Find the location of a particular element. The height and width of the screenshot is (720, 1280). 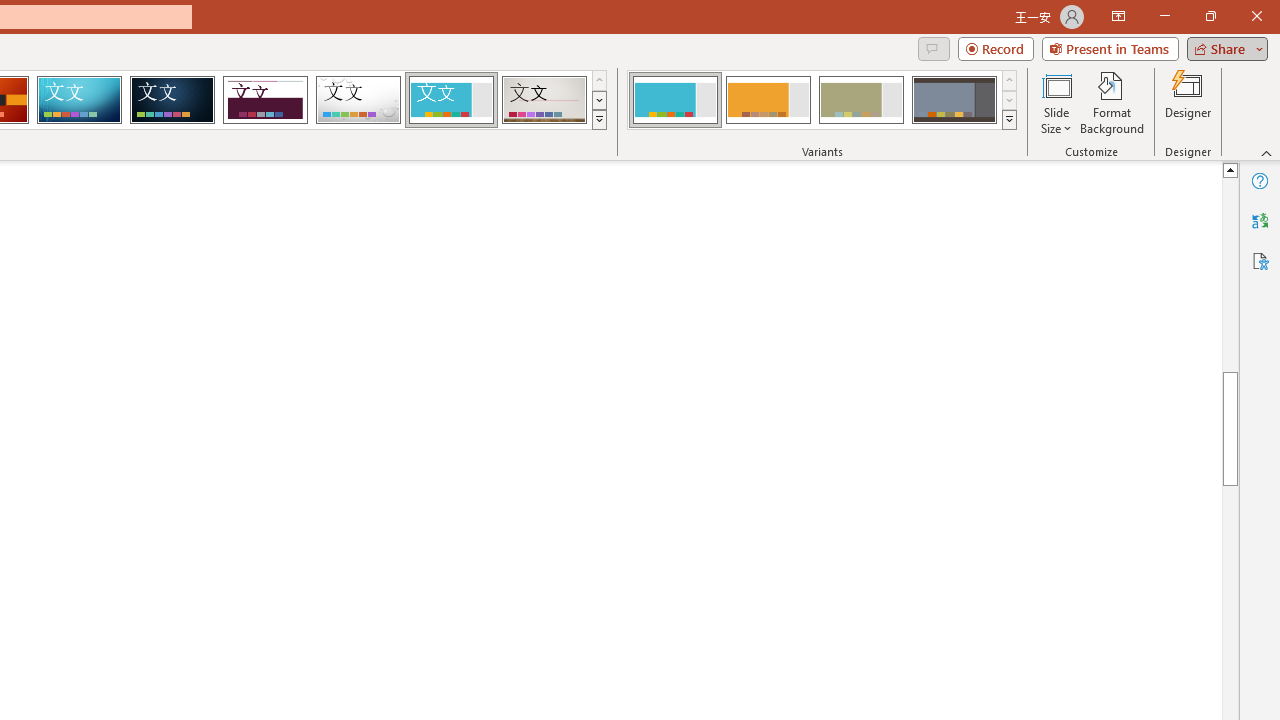

Frame Variant 4 is located at coordinates (954, 100).